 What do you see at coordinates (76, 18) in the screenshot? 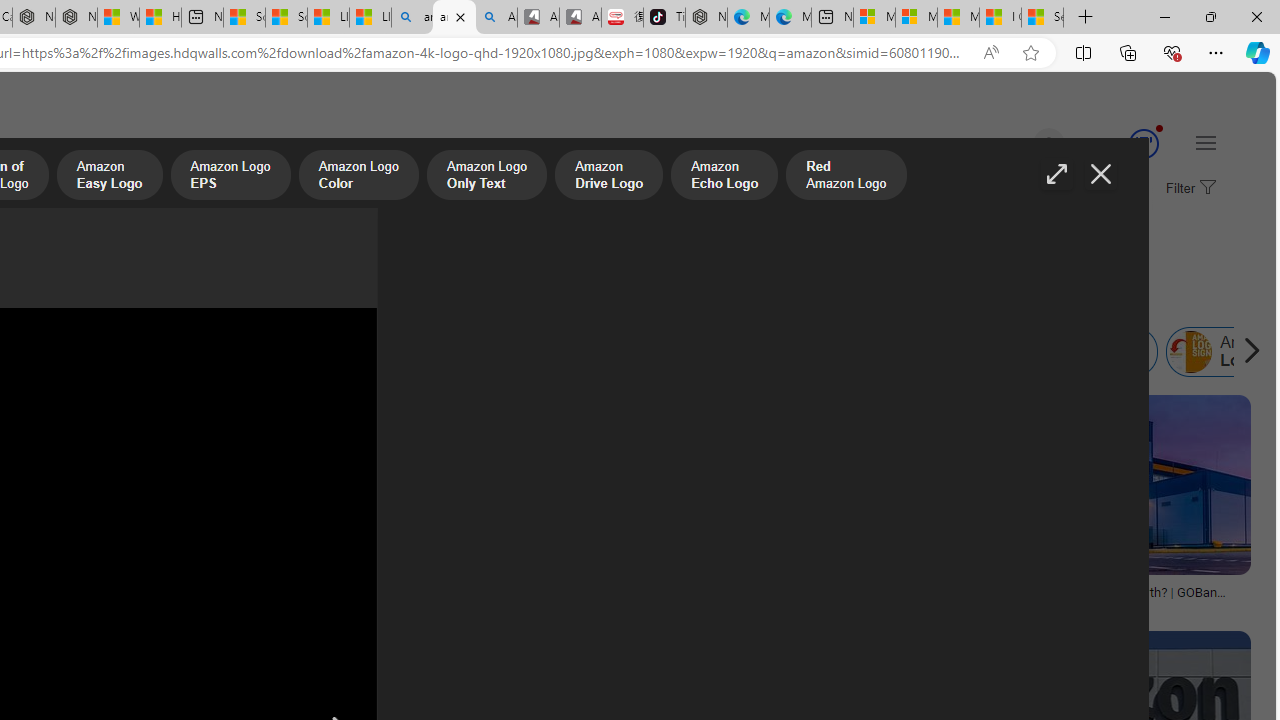
I see `Nordace - Summer Adventures 2024` at bounding box center [76, 18].